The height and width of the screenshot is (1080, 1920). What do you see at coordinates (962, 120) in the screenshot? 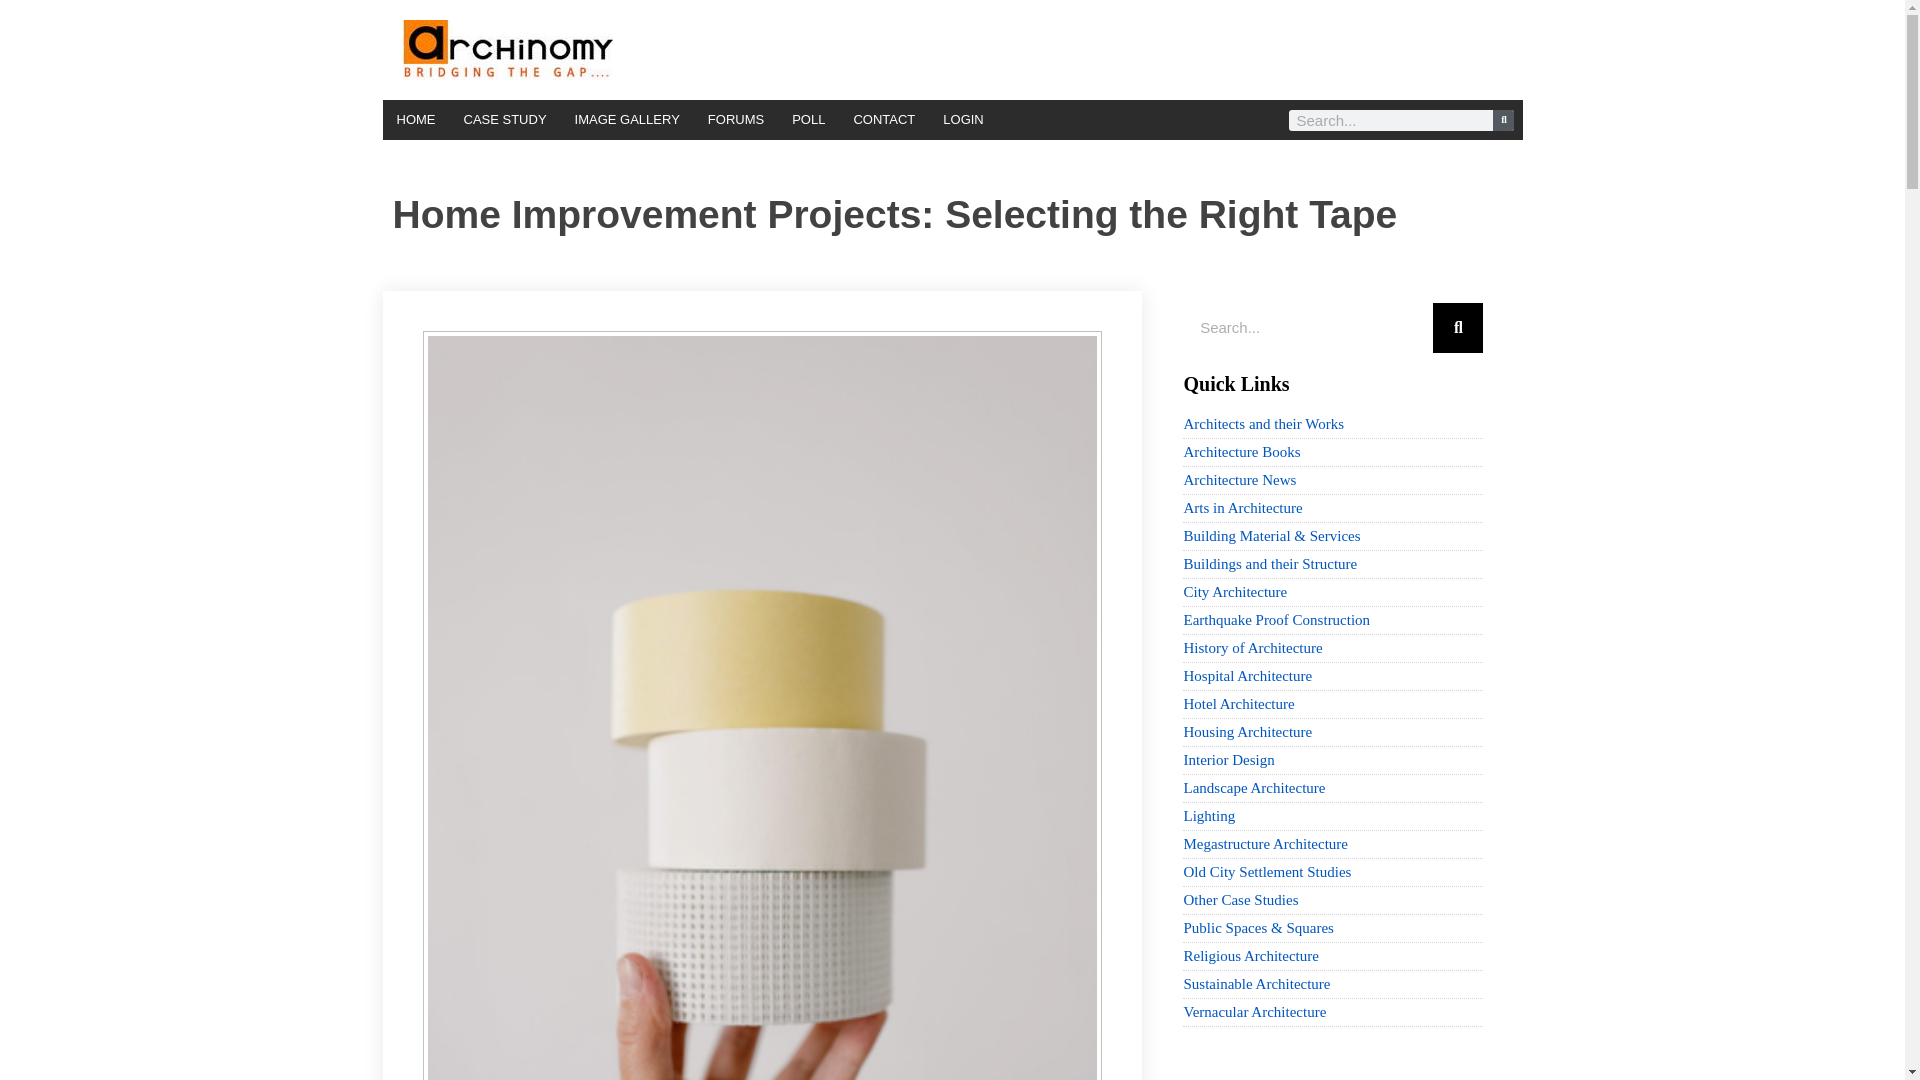
I see `LOGIN` at bounding box center [962, 120].